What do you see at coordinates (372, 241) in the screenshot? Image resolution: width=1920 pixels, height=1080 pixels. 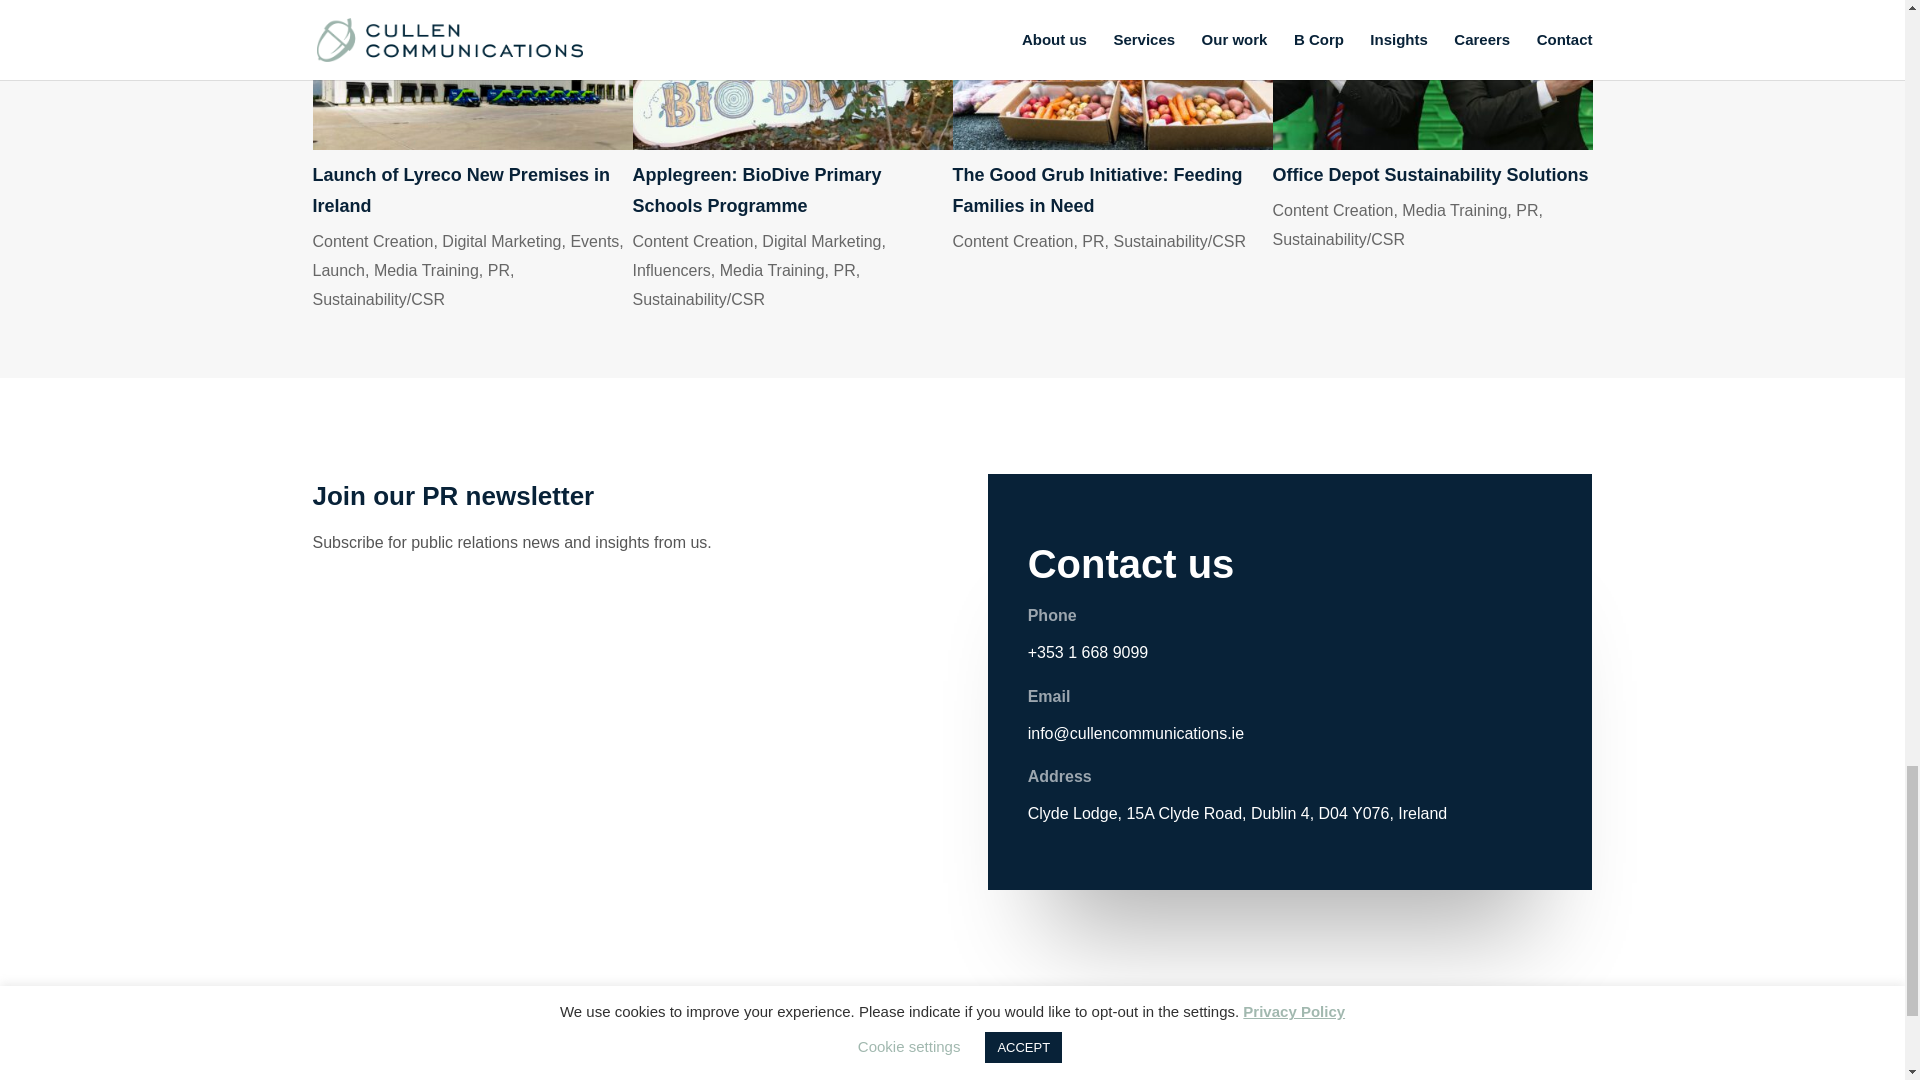 I see `Content Creation` at bounding box center [372, 241].